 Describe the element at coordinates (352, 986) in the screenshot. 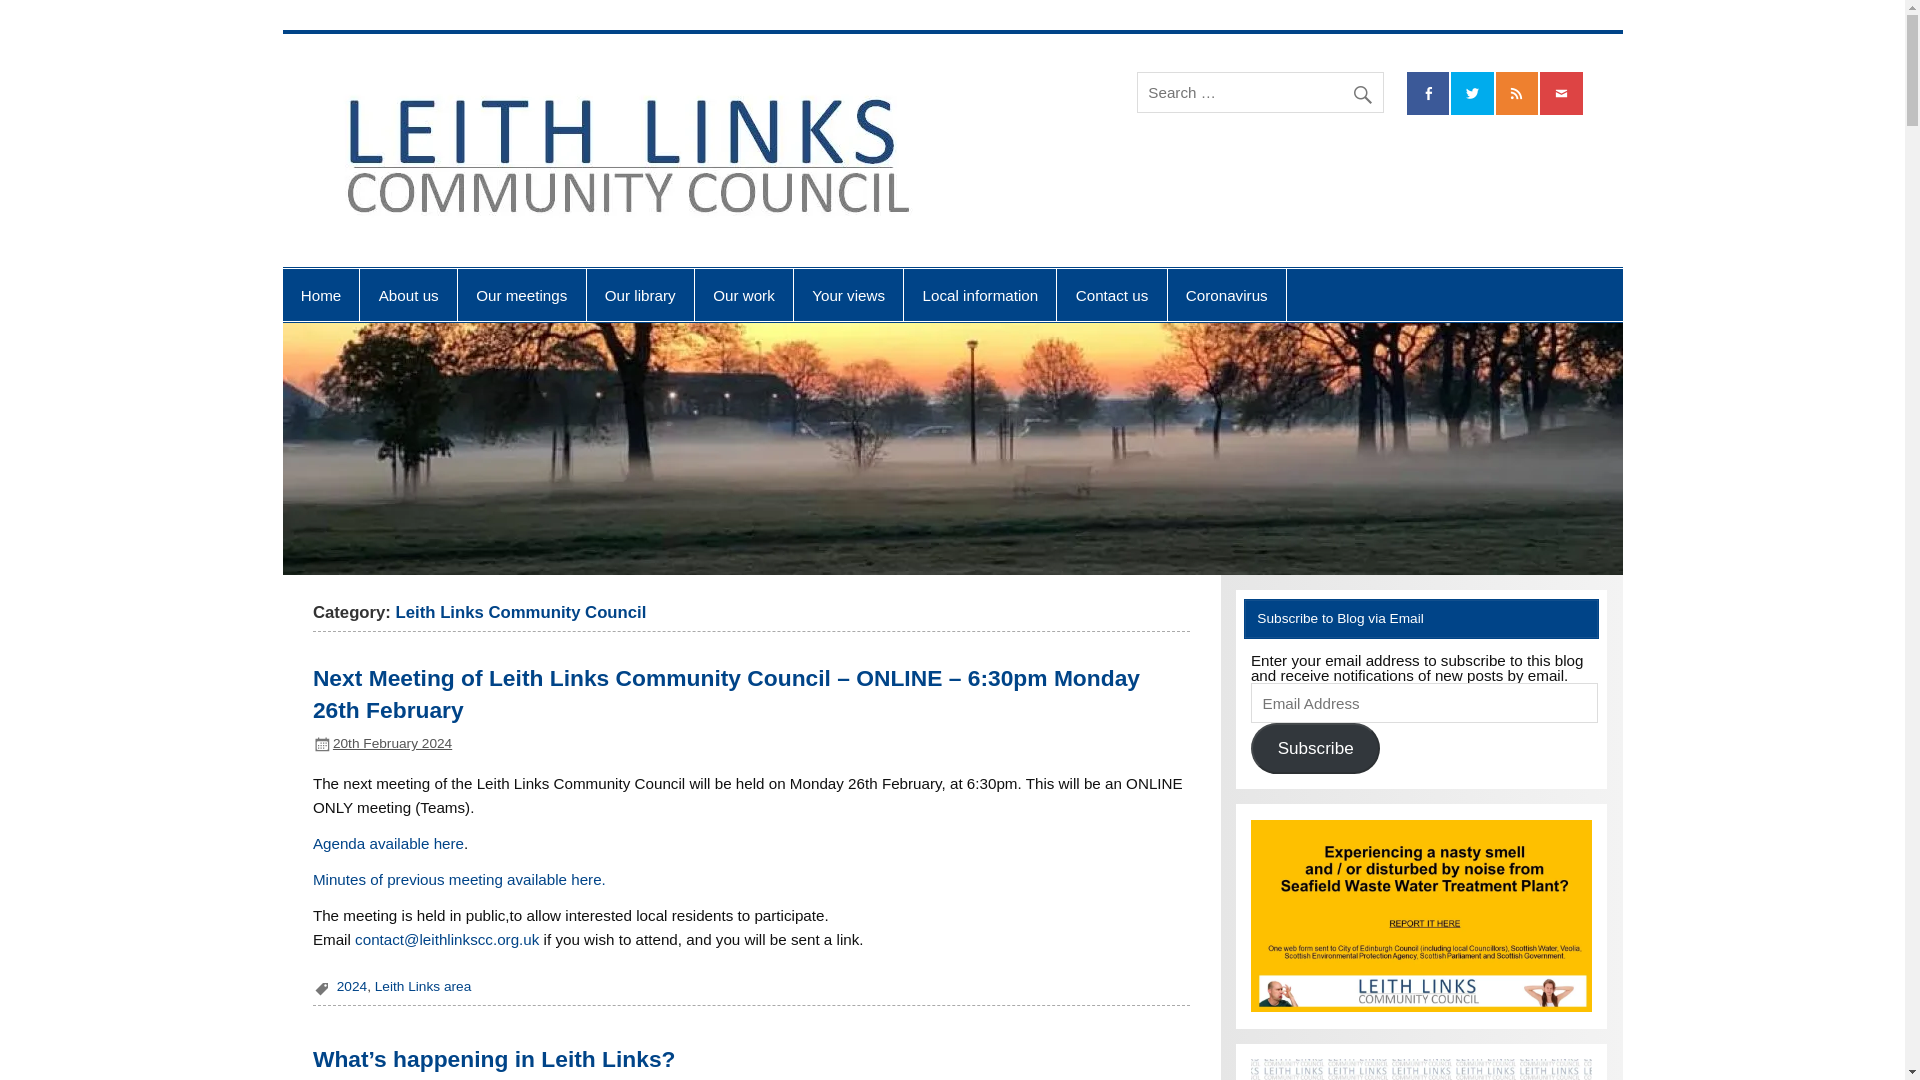

I see `2024` at that location.